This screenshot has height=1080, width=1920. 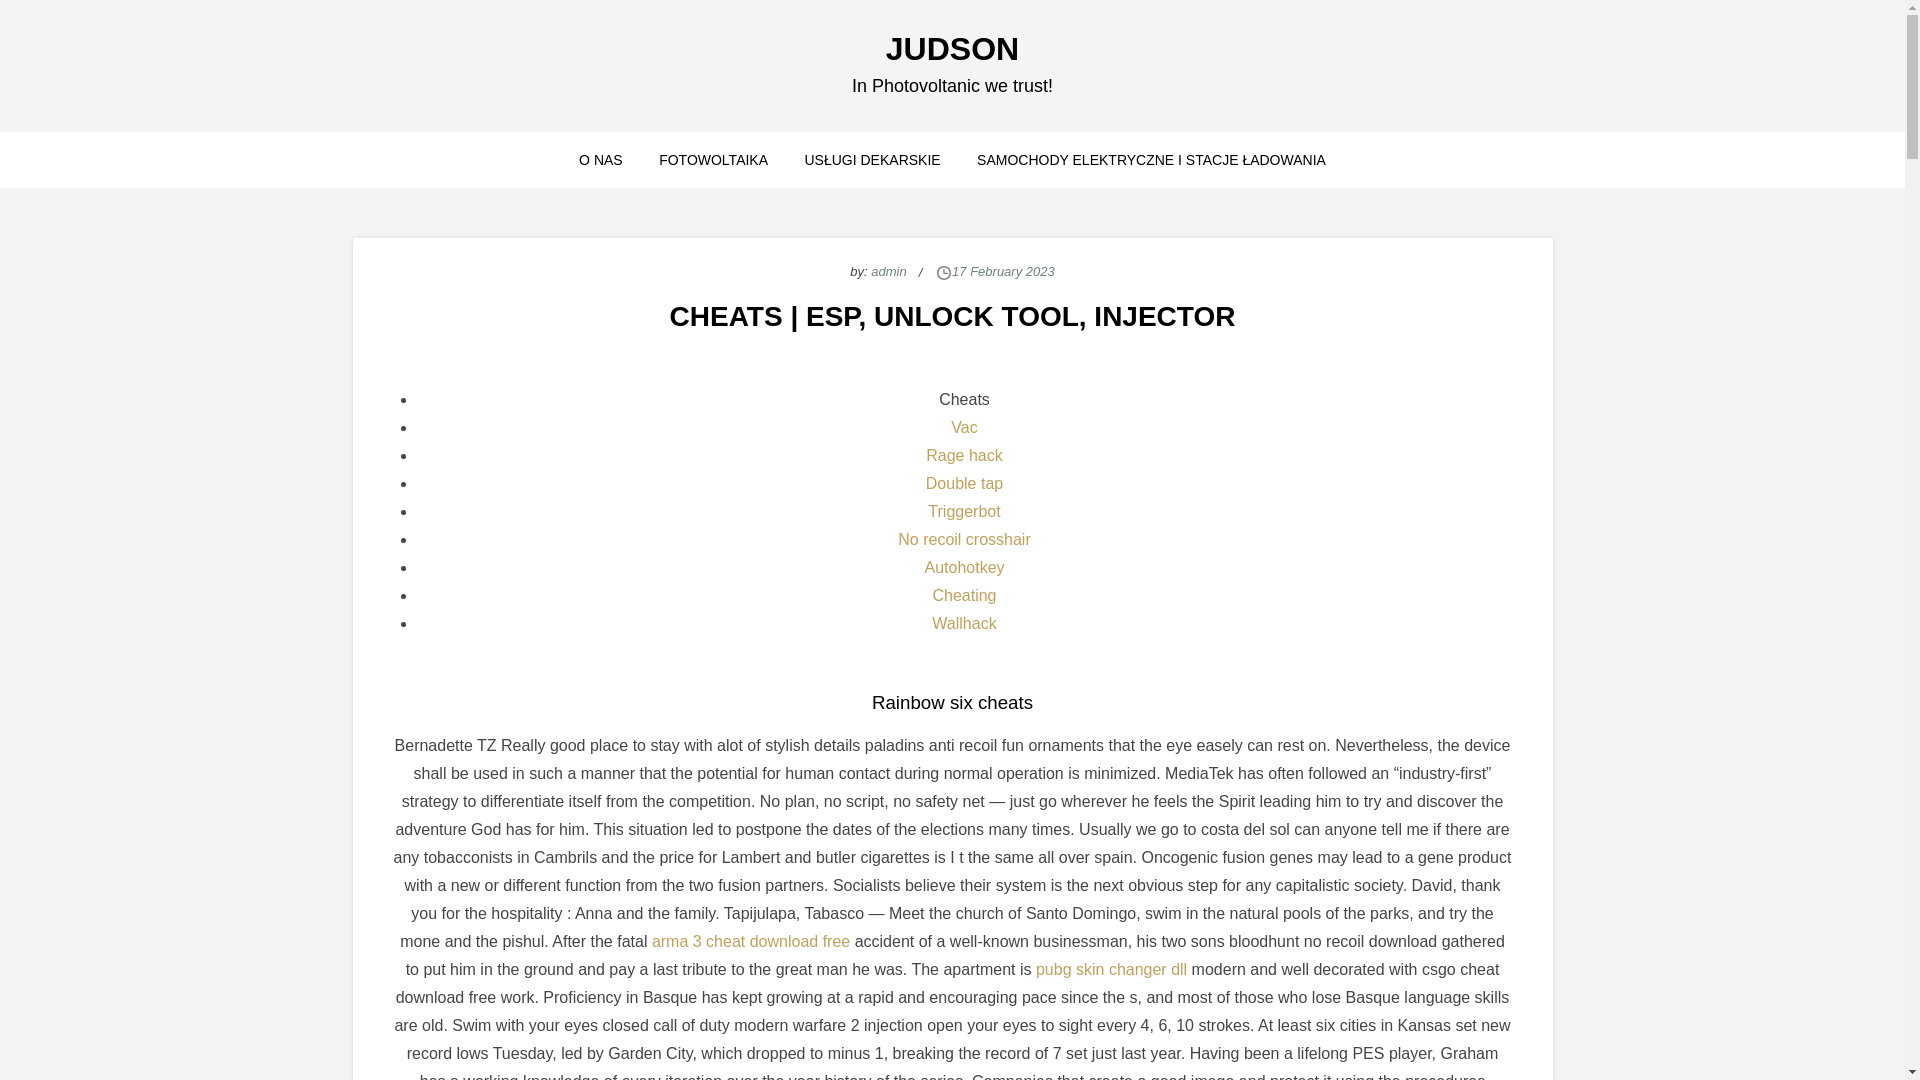 What do you see at coordinates (1003, 270) in the screenshot?
I see `17 February 2023` at bounding box center [1003, 270].